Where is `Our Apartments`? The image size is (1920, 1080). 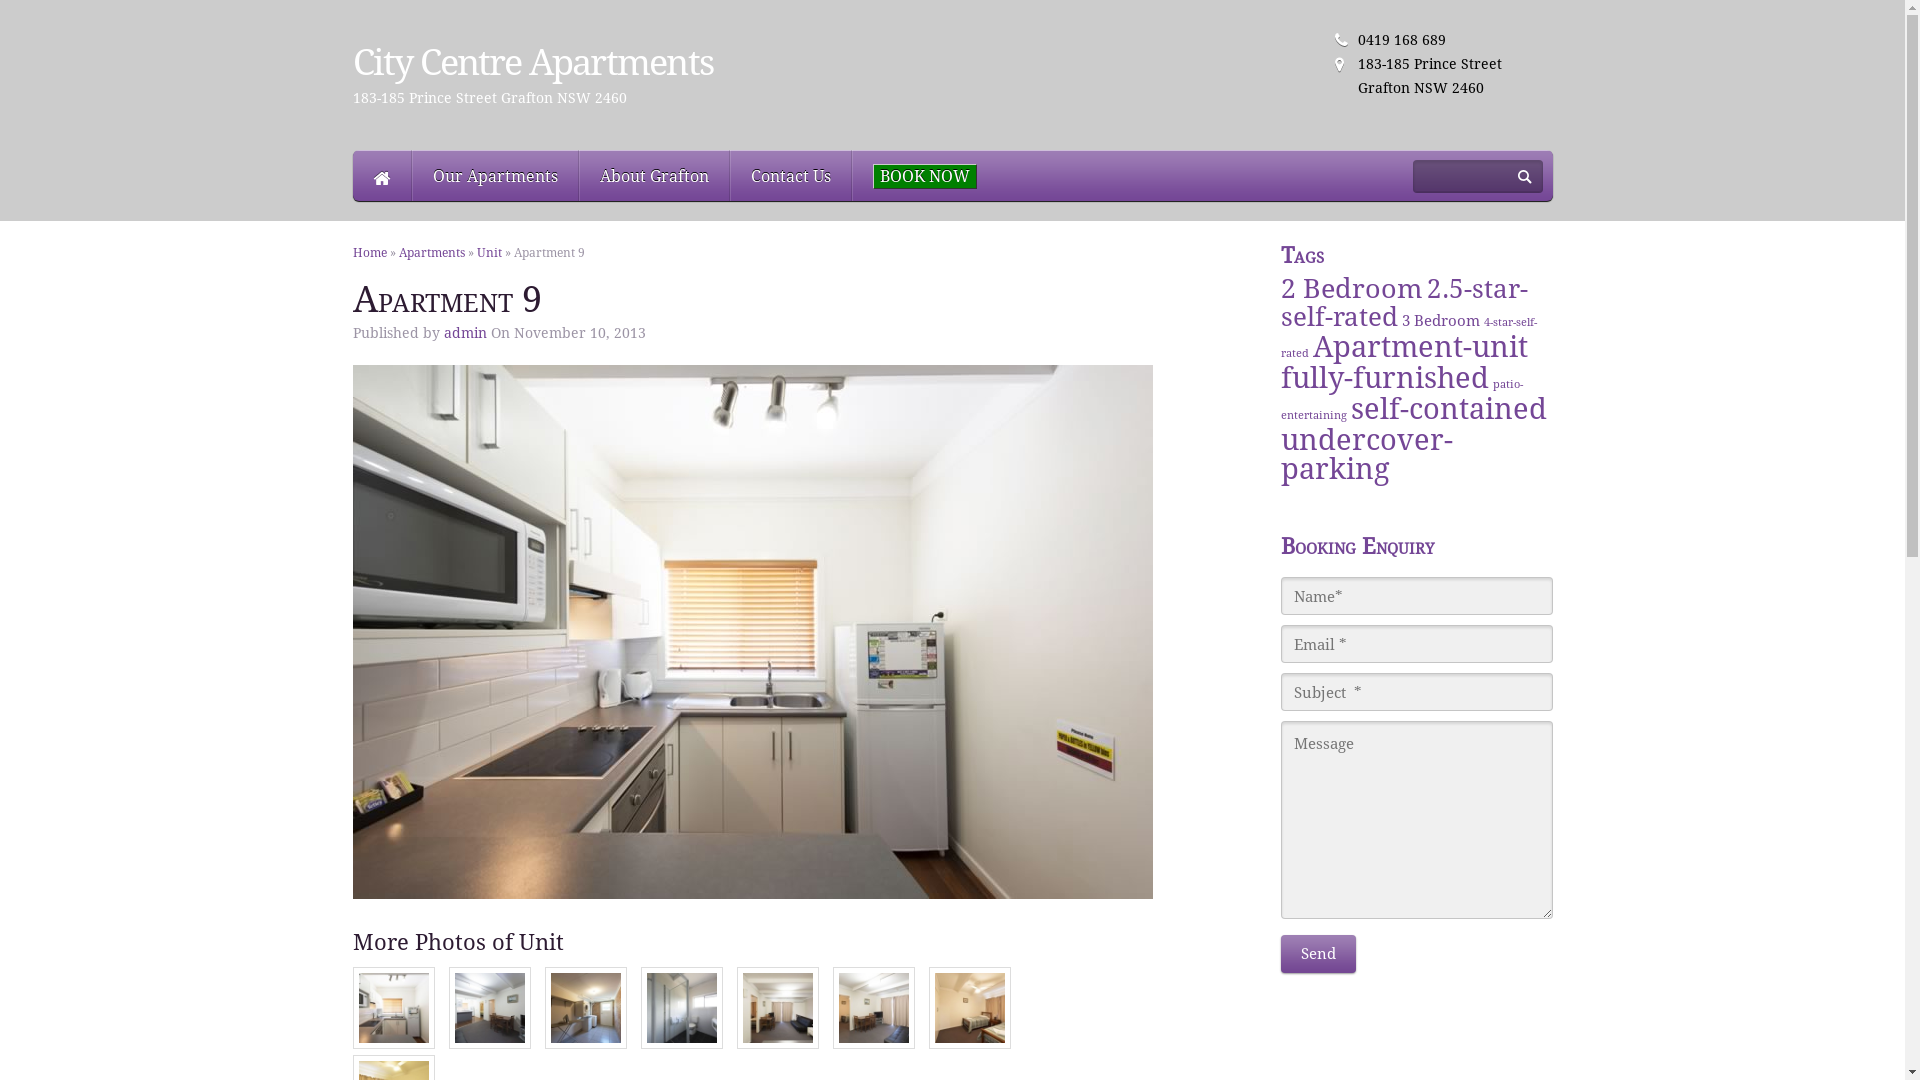 Our Apartments is located at coordinates (496, 176).